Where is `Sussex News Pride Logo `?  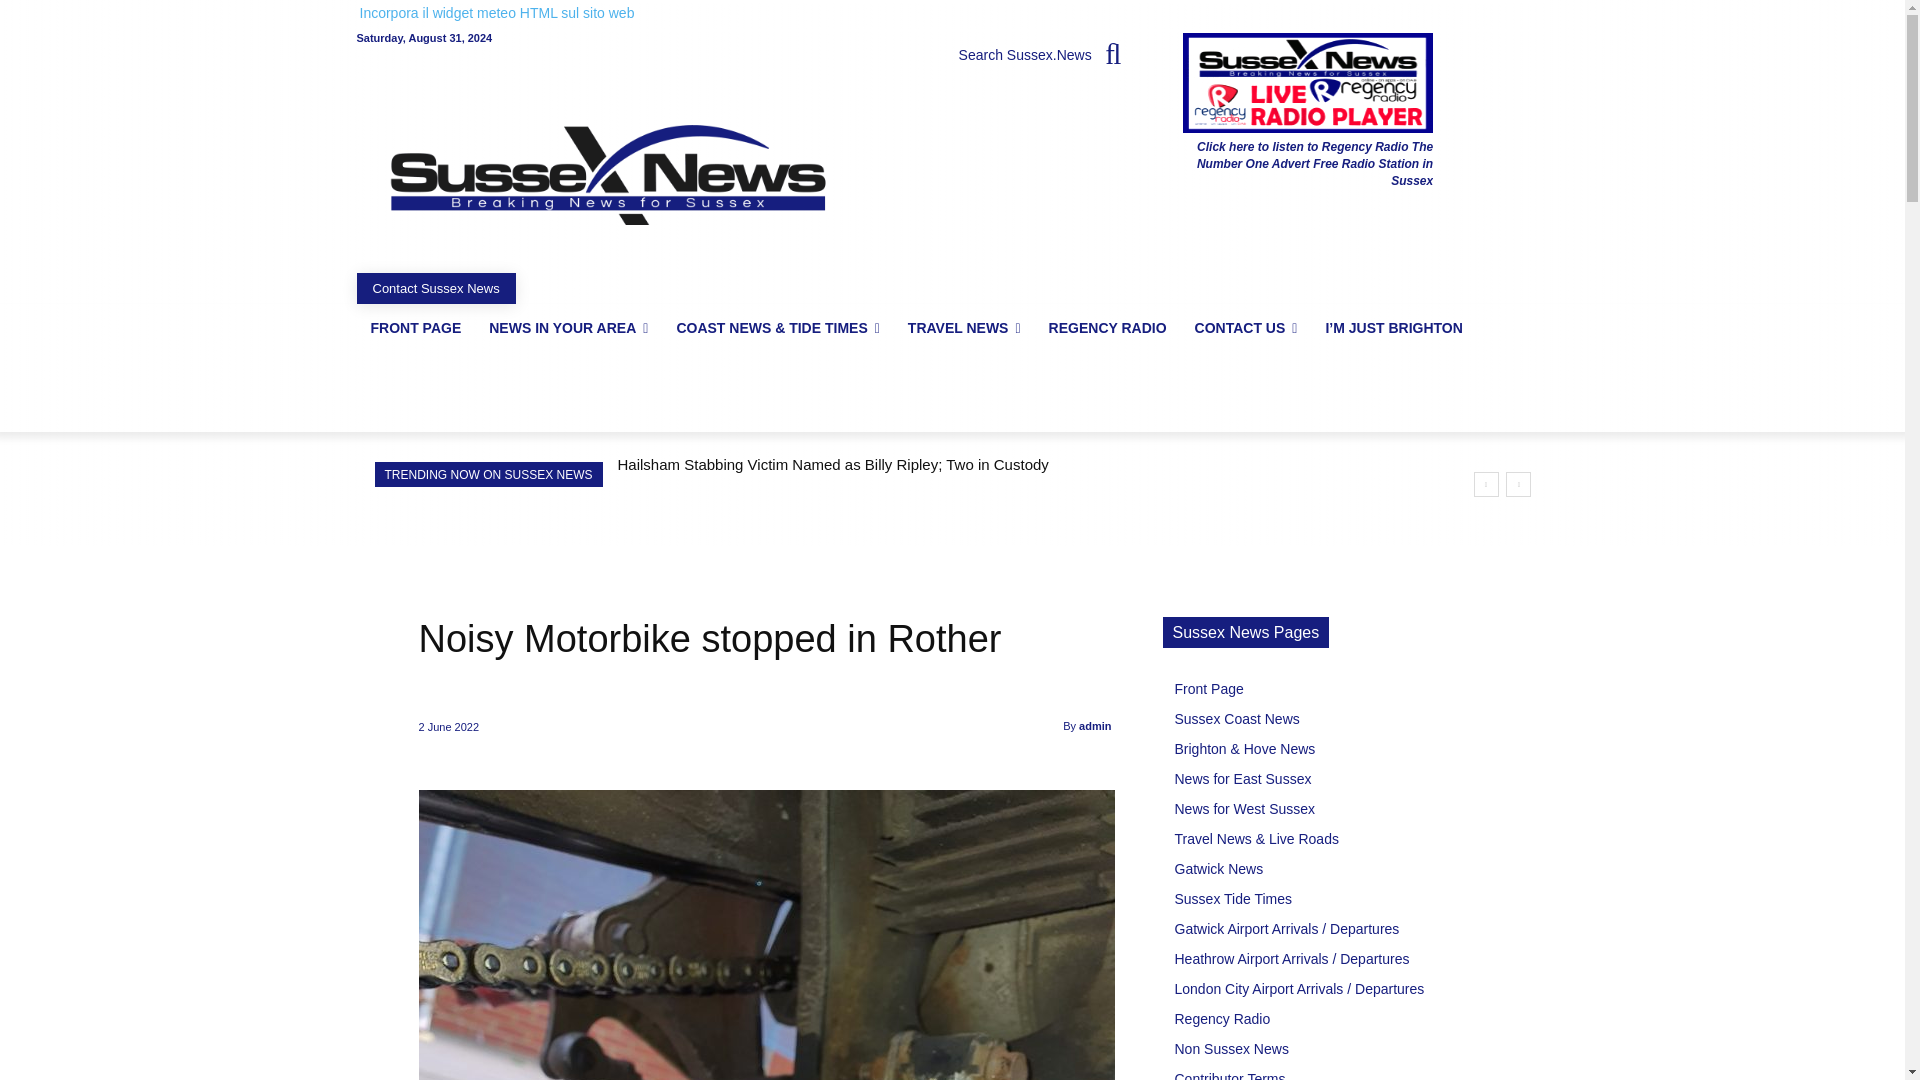 Sussex News Pride Logo  is located at coordinates (606, 174).